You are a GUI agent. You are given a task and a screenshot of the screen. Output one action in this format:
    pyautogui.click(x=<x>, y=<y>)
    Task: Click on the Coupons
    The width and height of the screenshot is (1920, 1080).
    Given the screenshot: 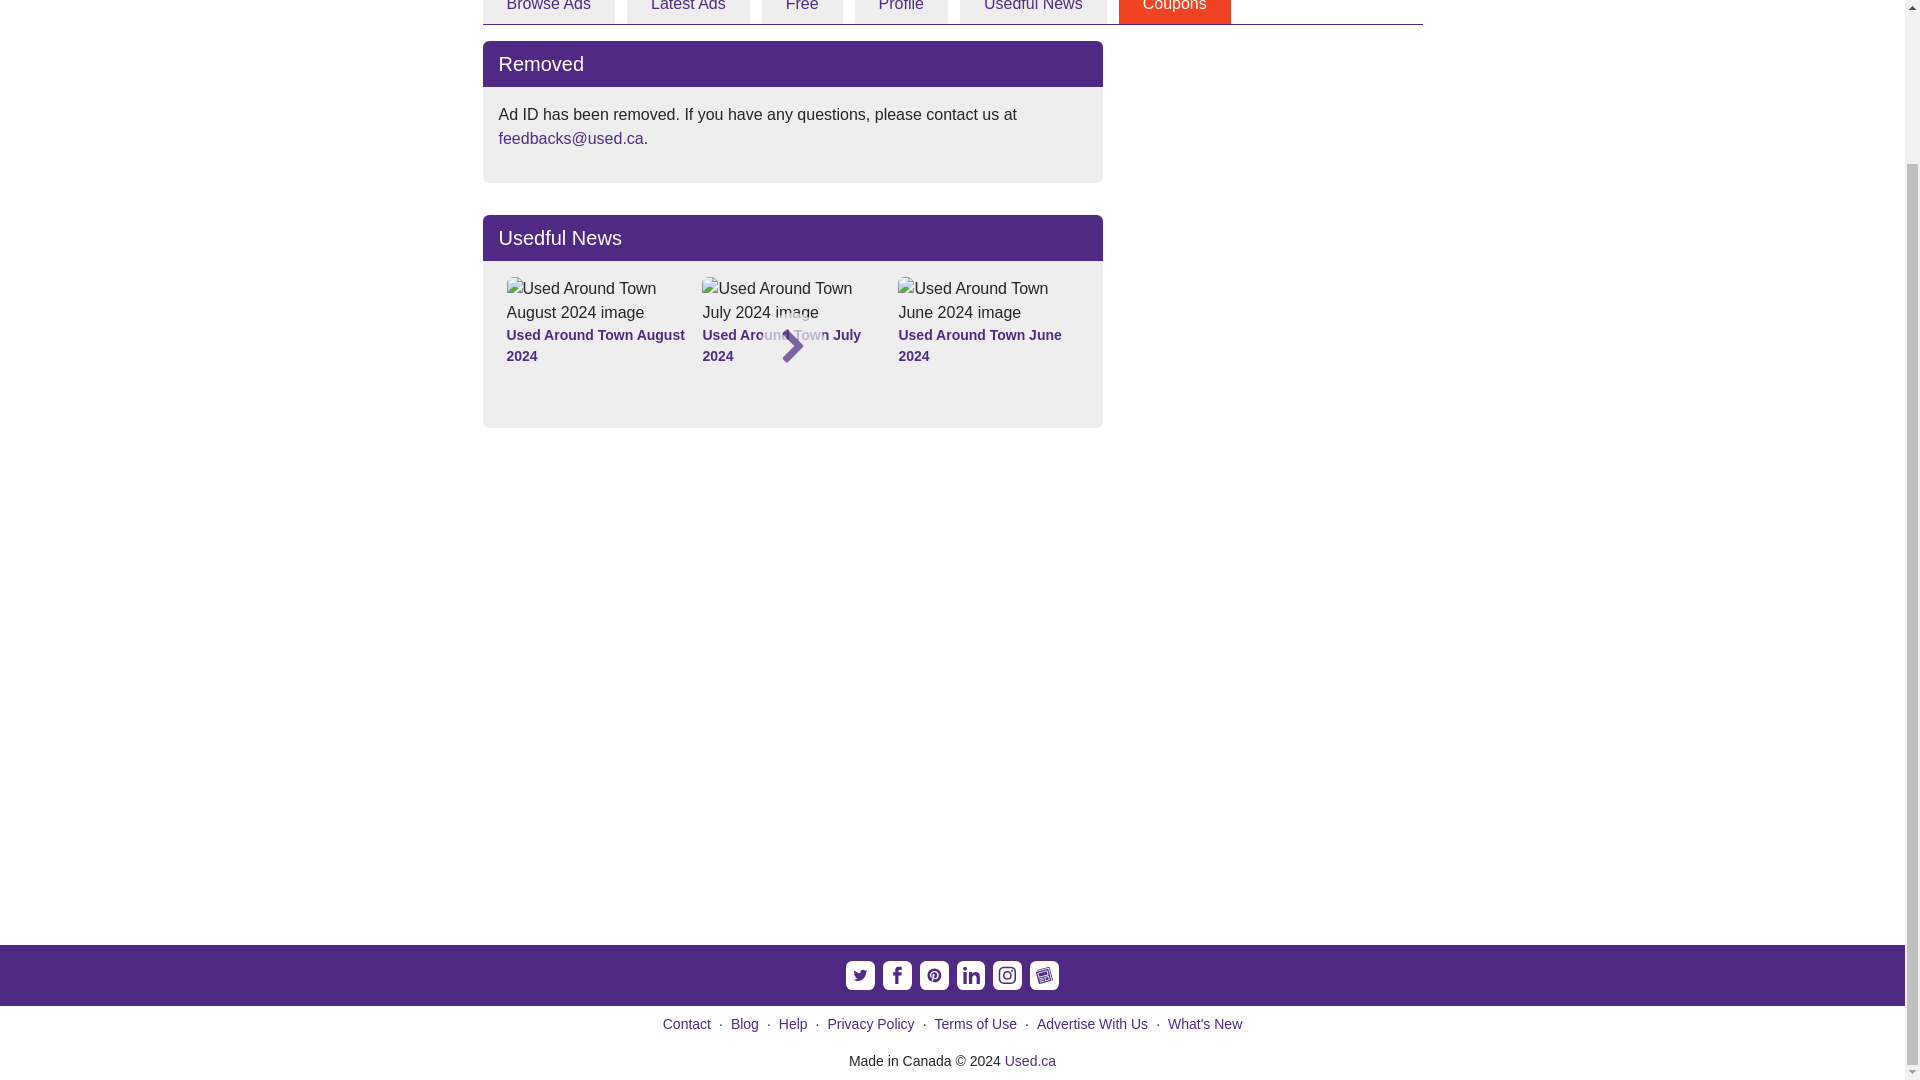 What is the action you would take?
    pyautogui.click(x=1174, y=12)
    